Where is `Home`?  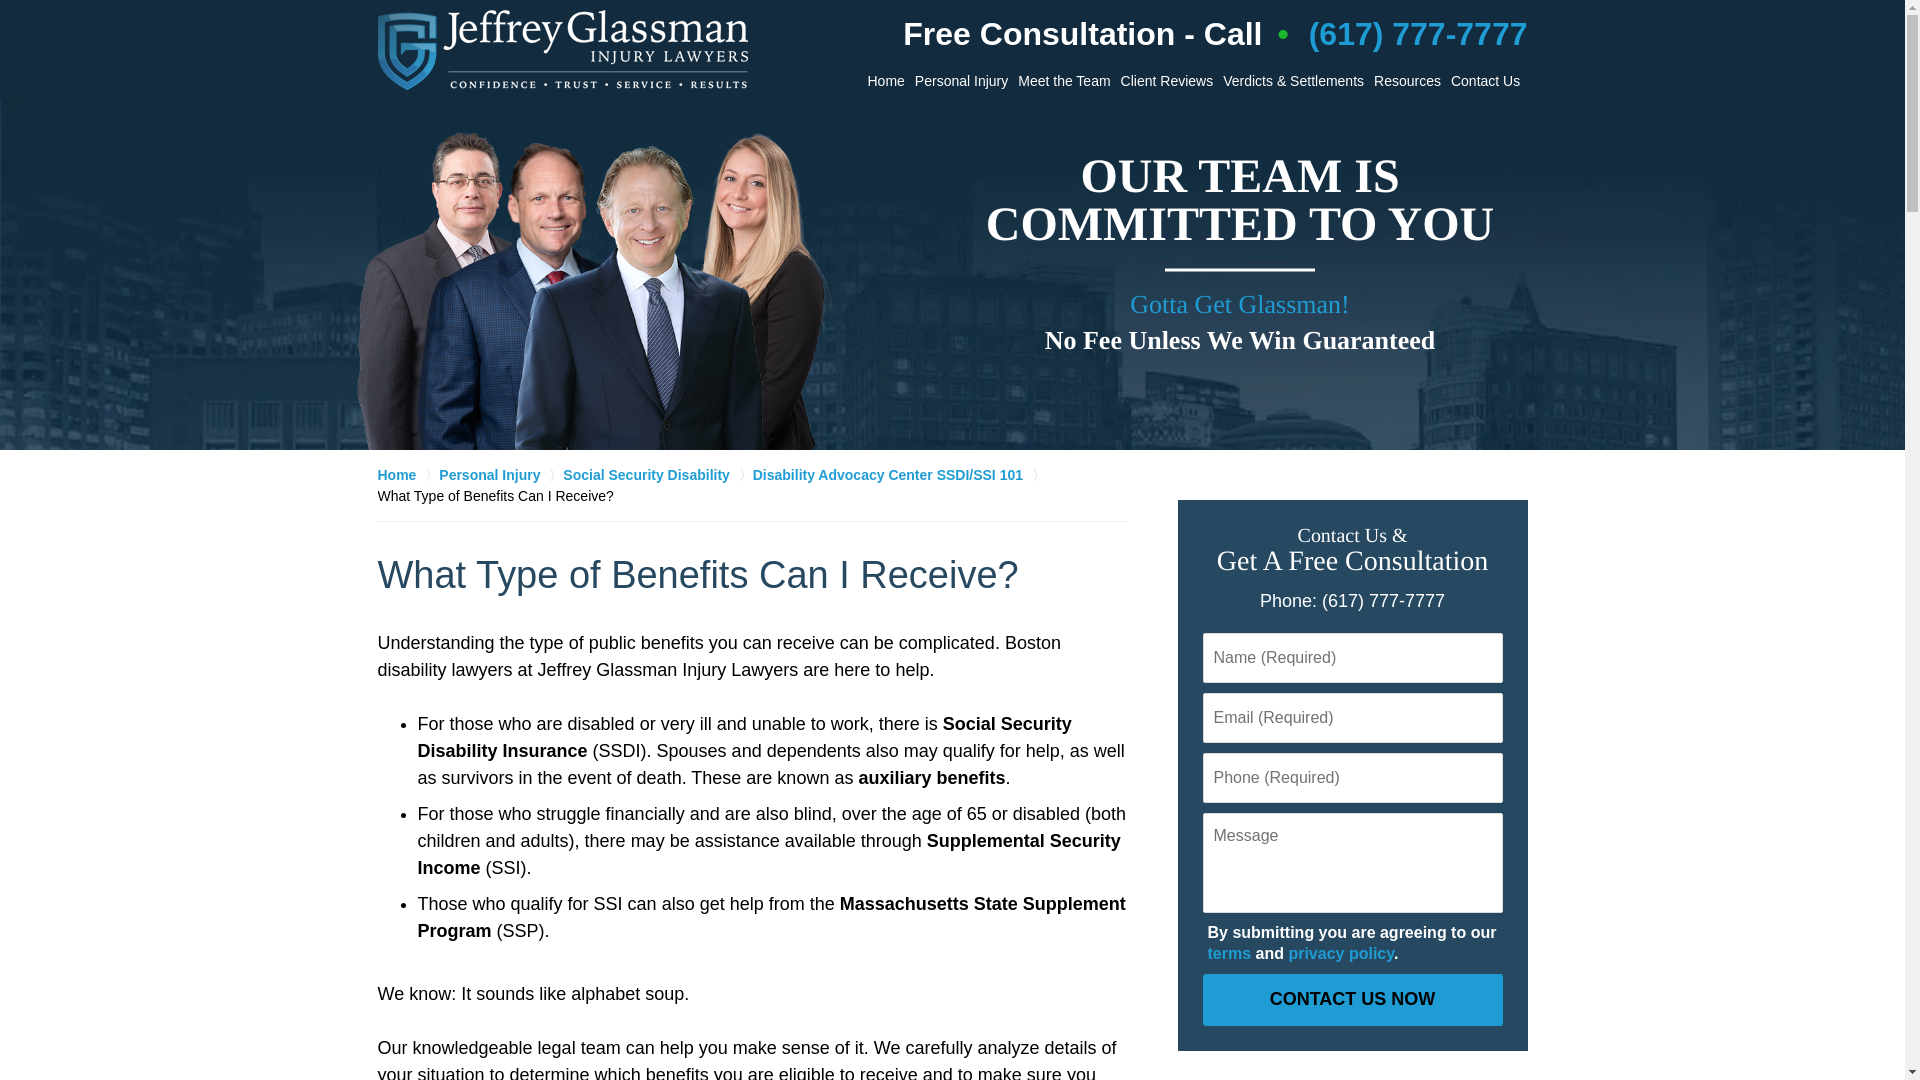
Home is located at coordinates (885, 80).